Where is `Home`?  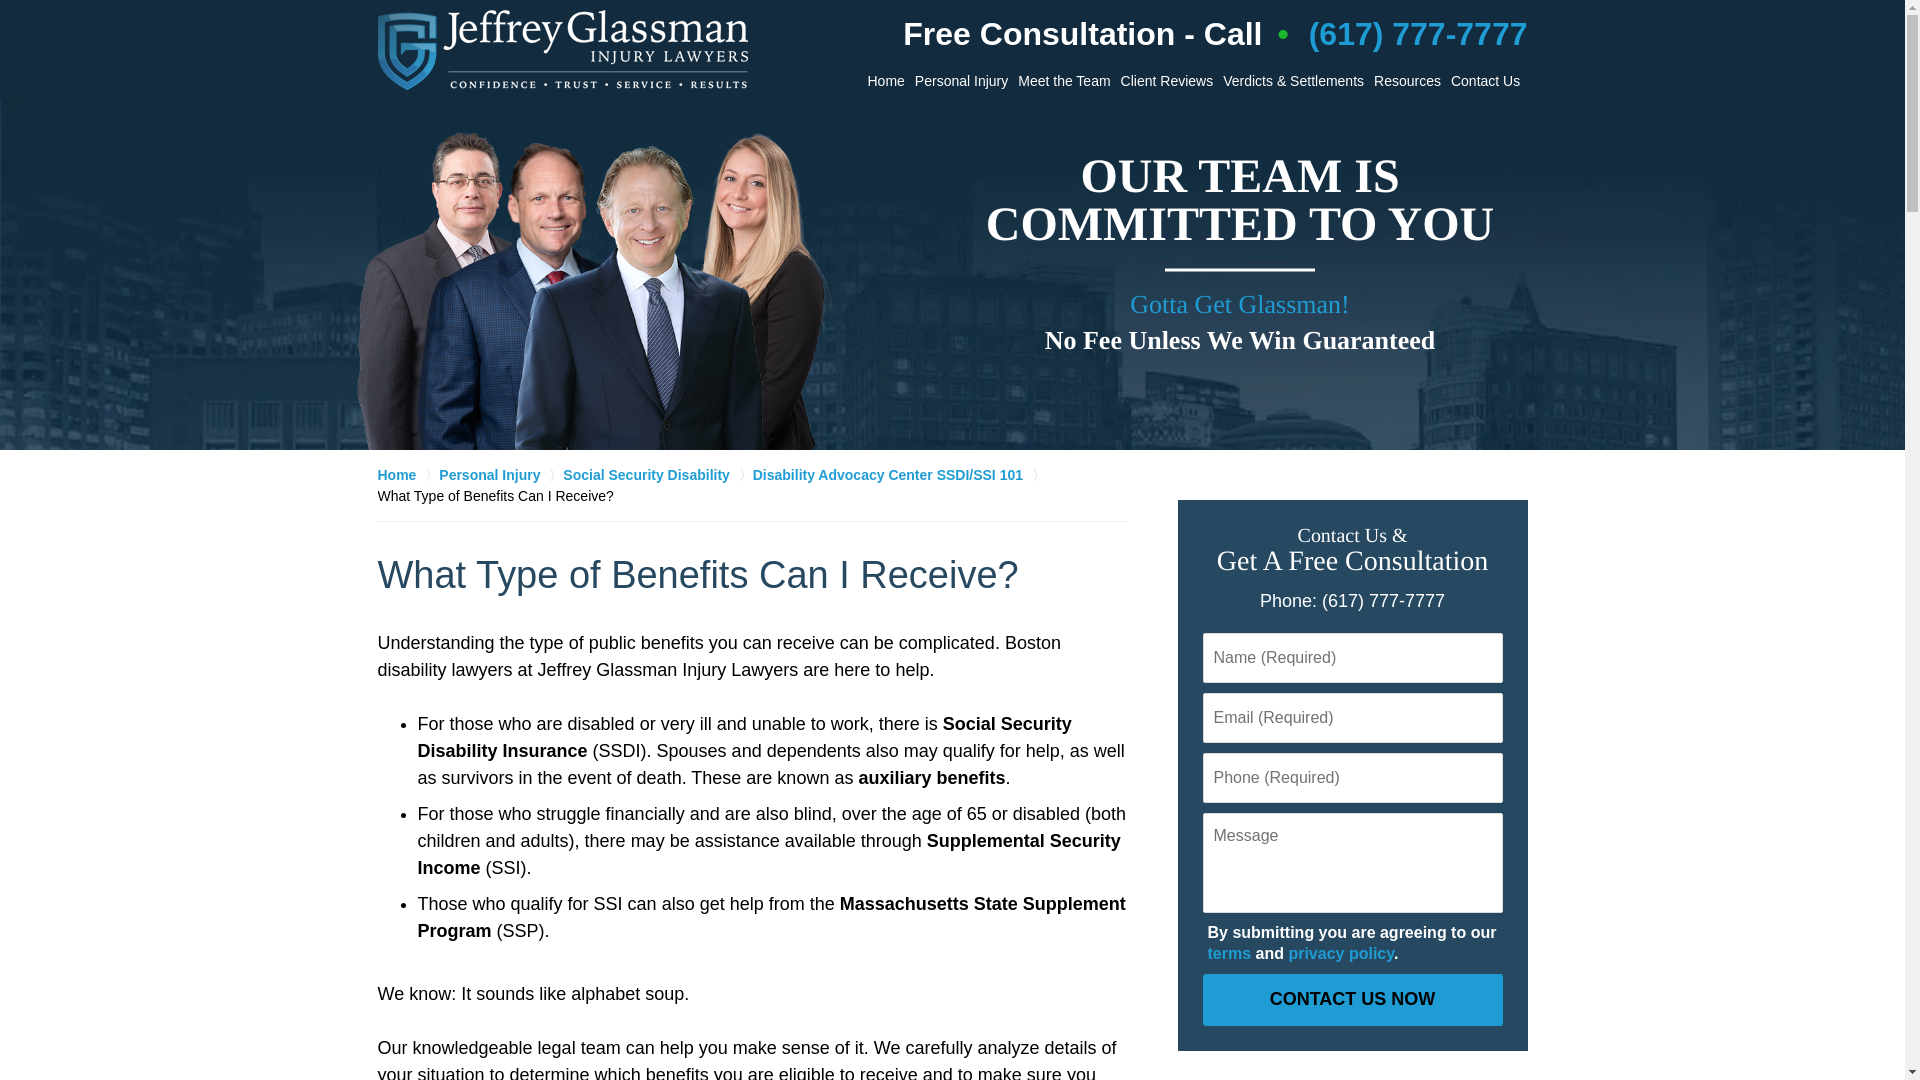
Home is located at coordinates (885, 80).